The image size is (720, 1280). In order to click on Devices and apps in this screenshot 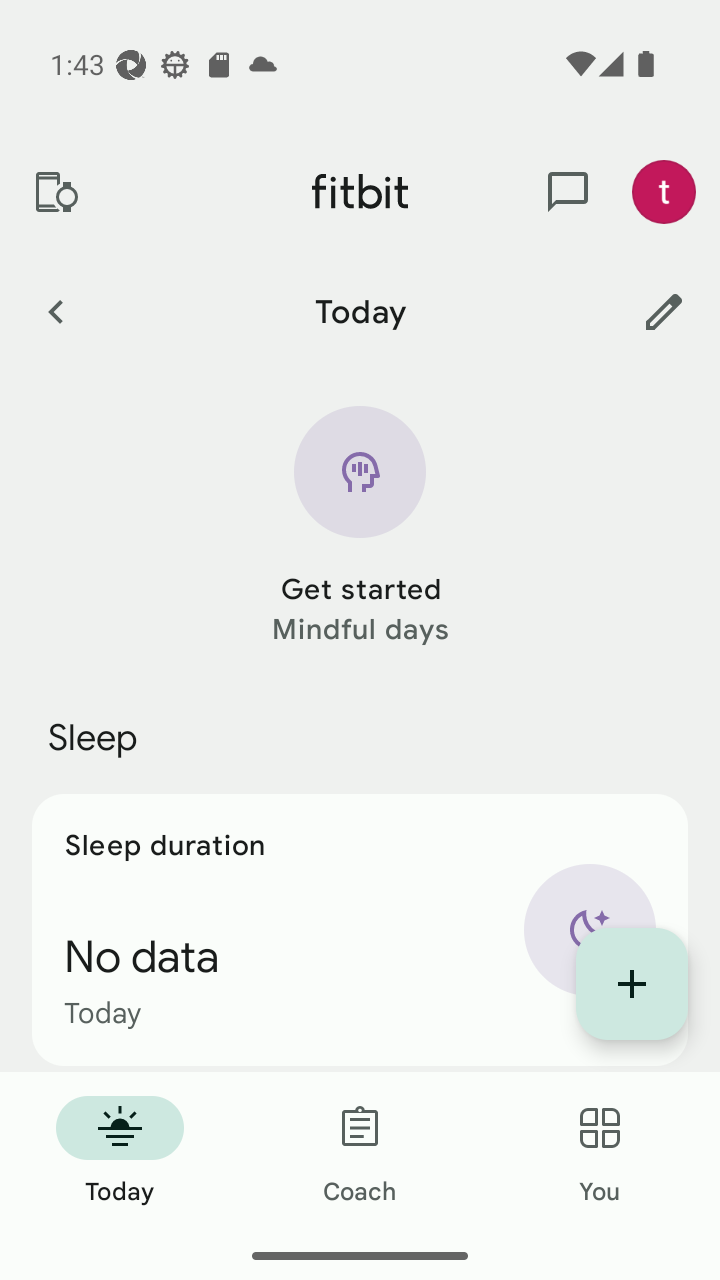, I will do `click(55, 192)`.